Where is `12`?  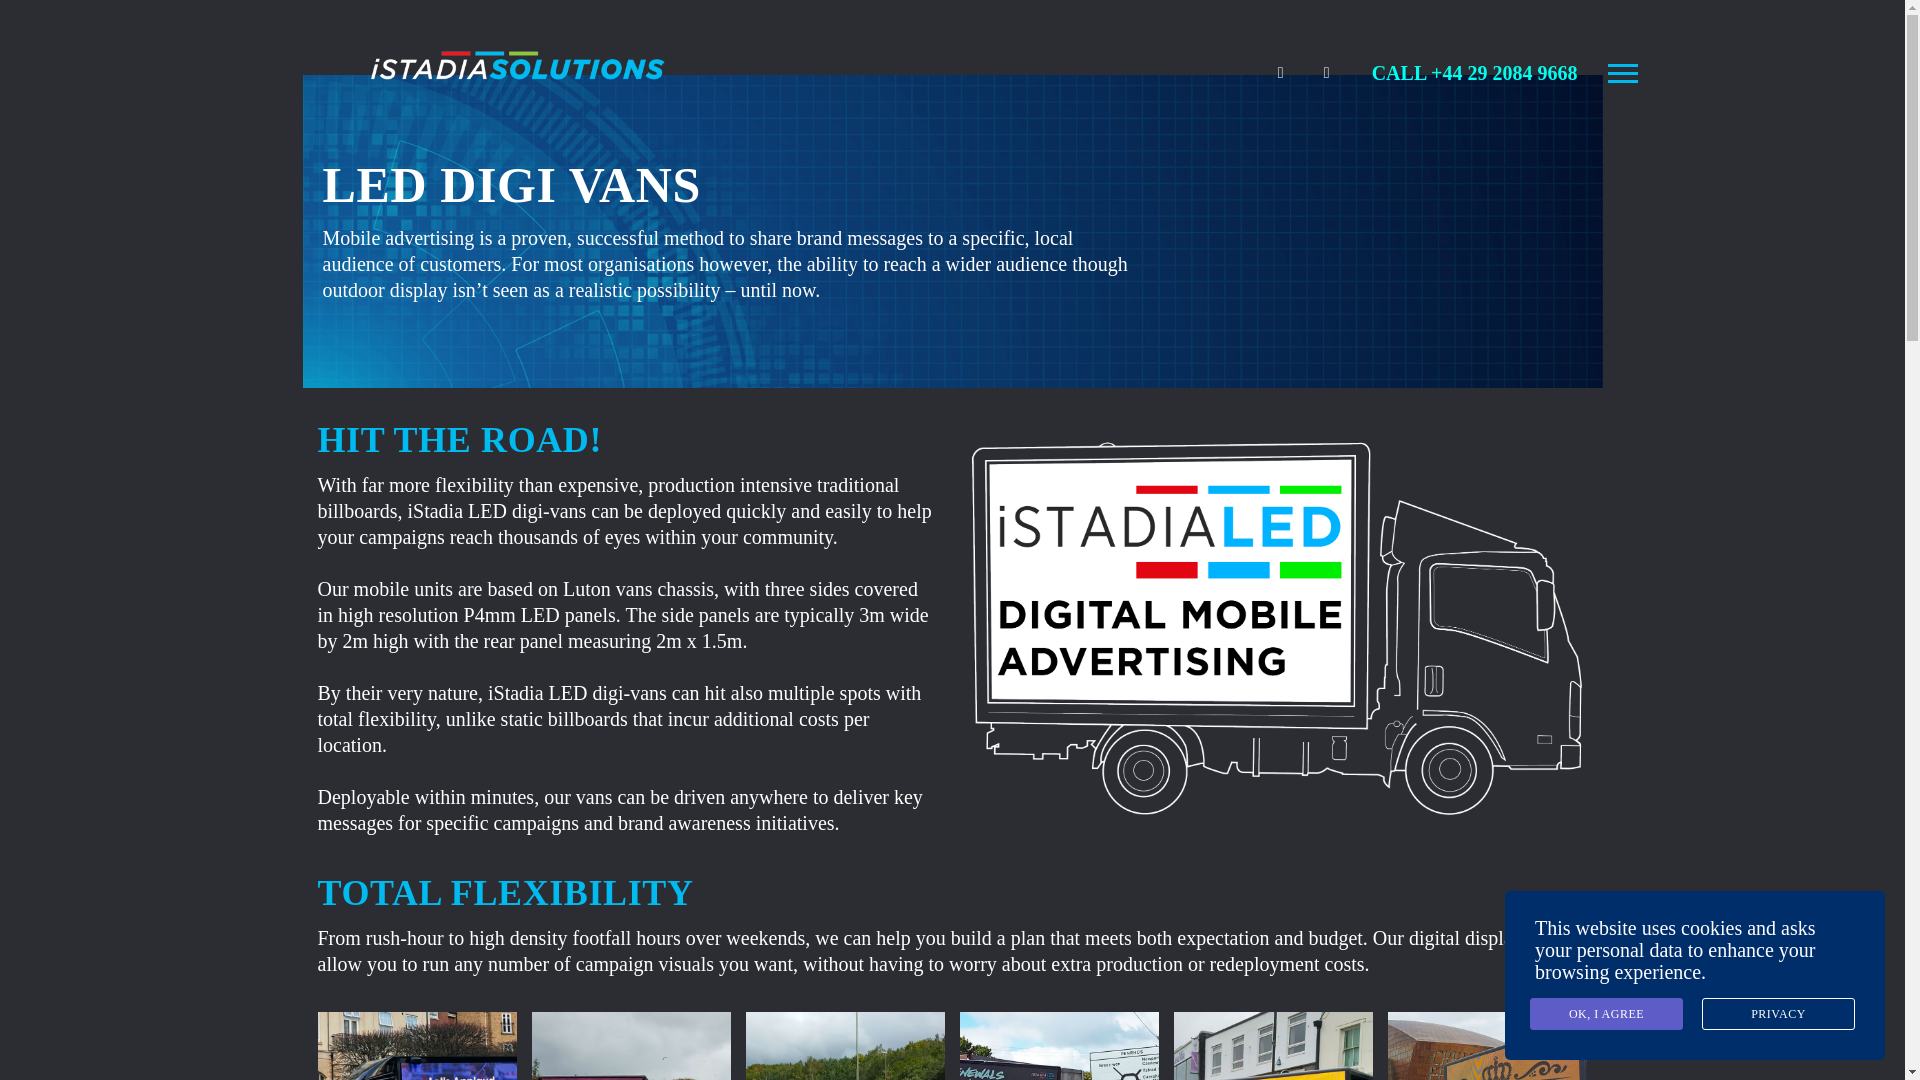 12 is located at coordinates (1272, 1046).